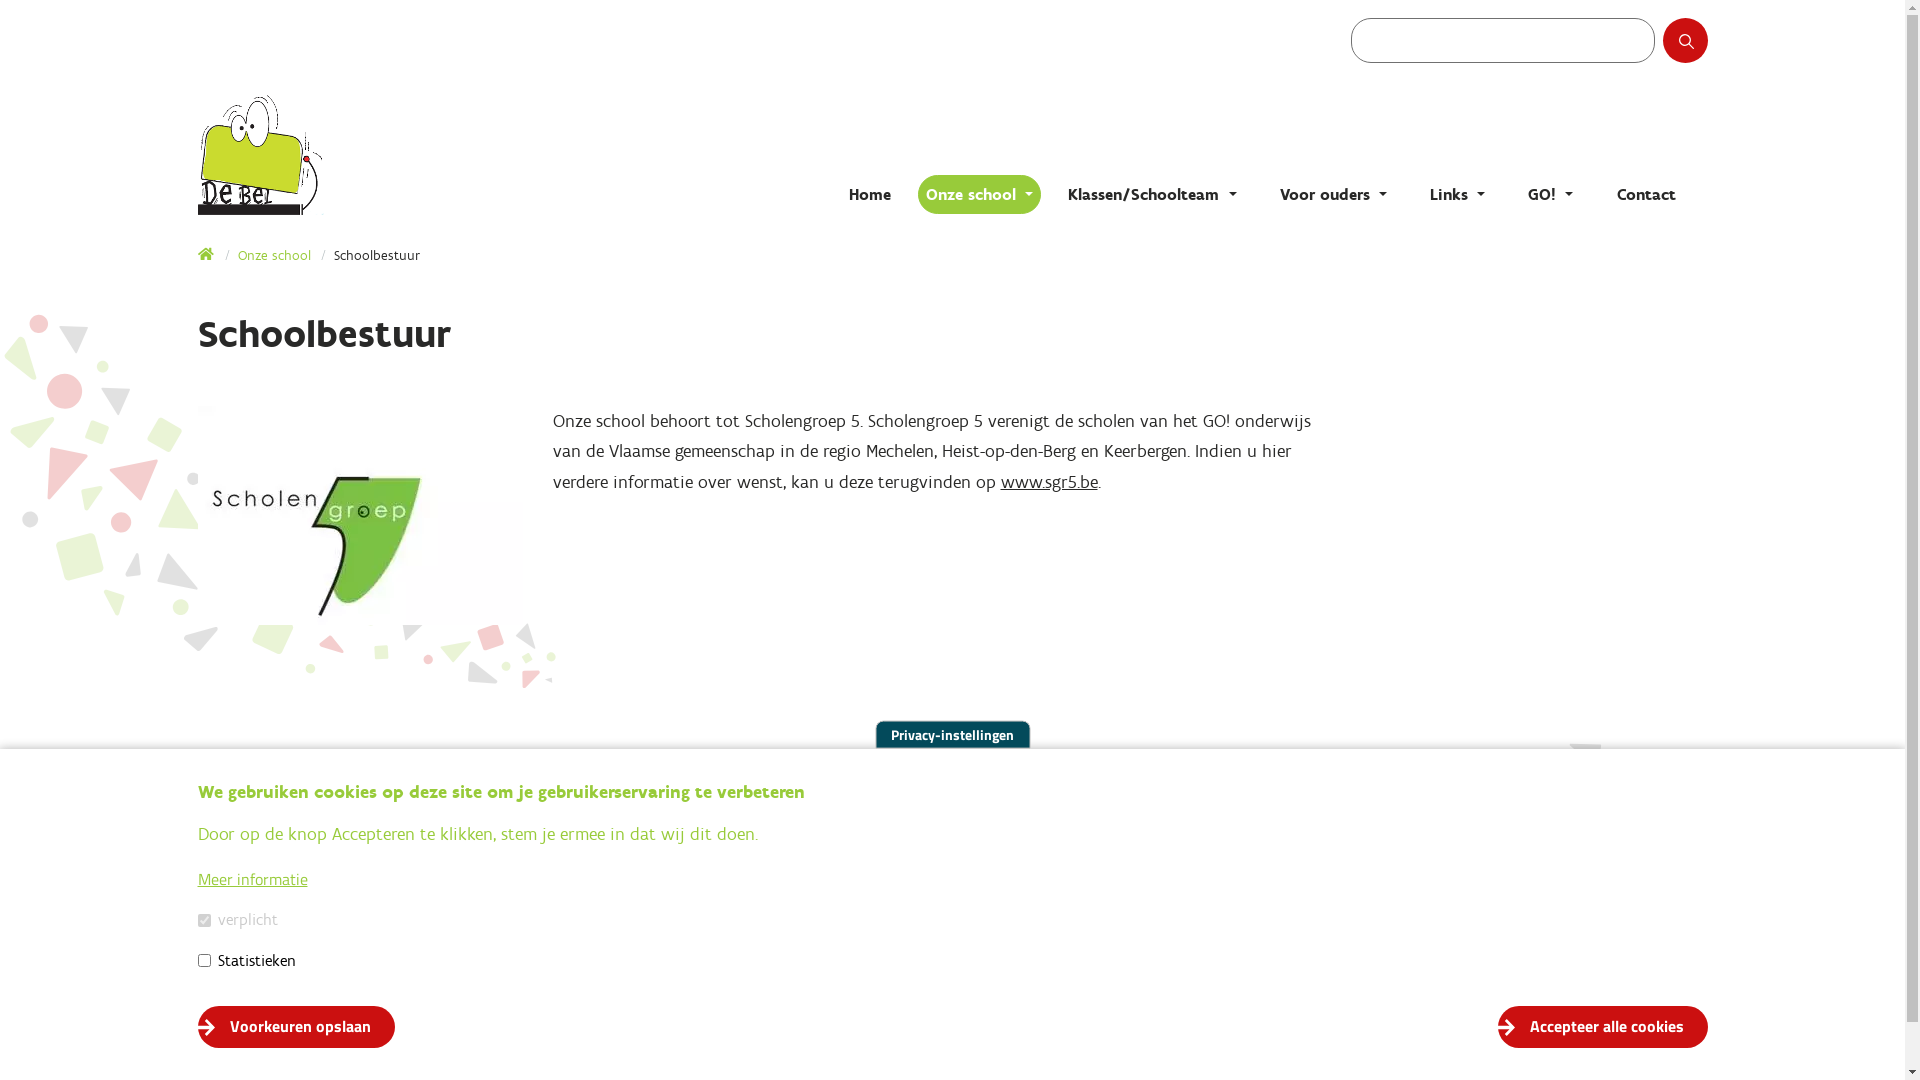 Image resolution: width=1920 pixels, height=1080 pixels. What do you see at coordinates (207, 256) in the screenshot?
I see `Home` at bounding box center [207, 256].